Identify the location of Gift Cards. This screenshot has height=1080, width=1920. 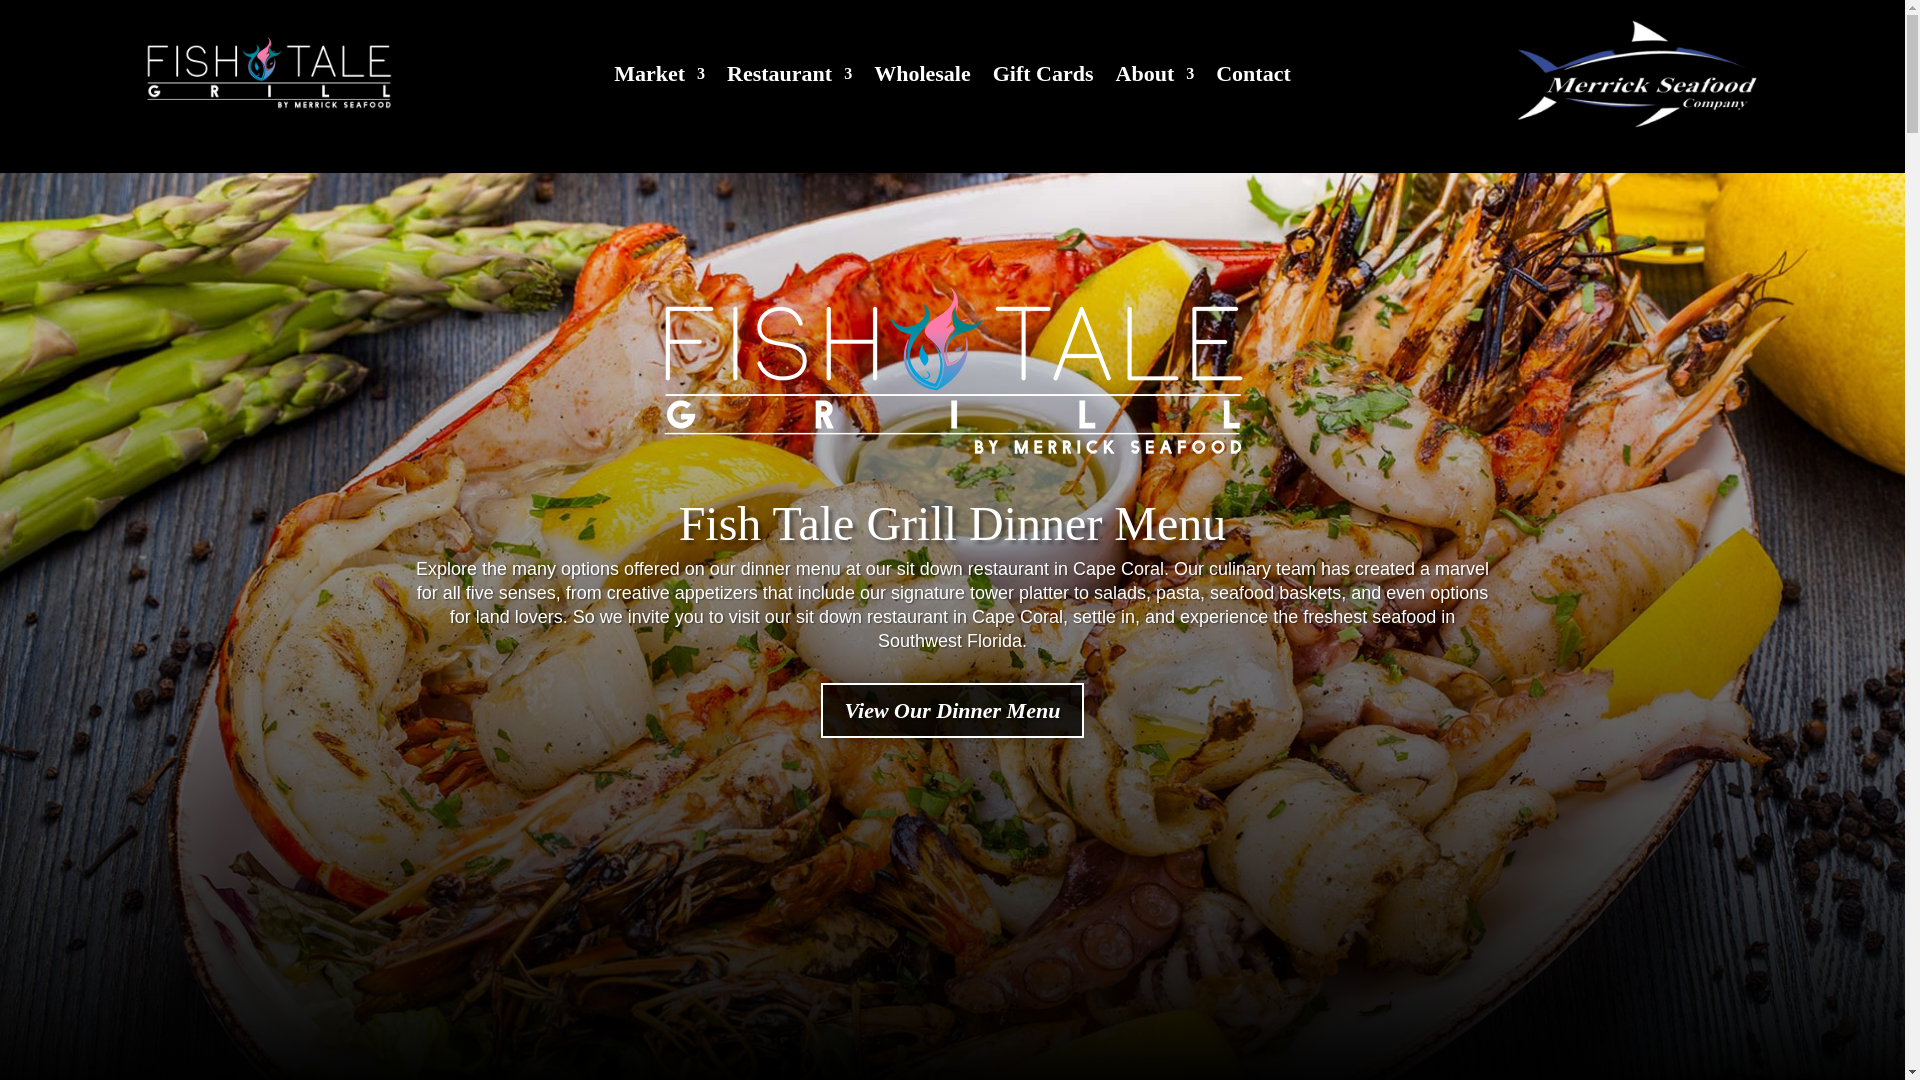
(1043, 77).